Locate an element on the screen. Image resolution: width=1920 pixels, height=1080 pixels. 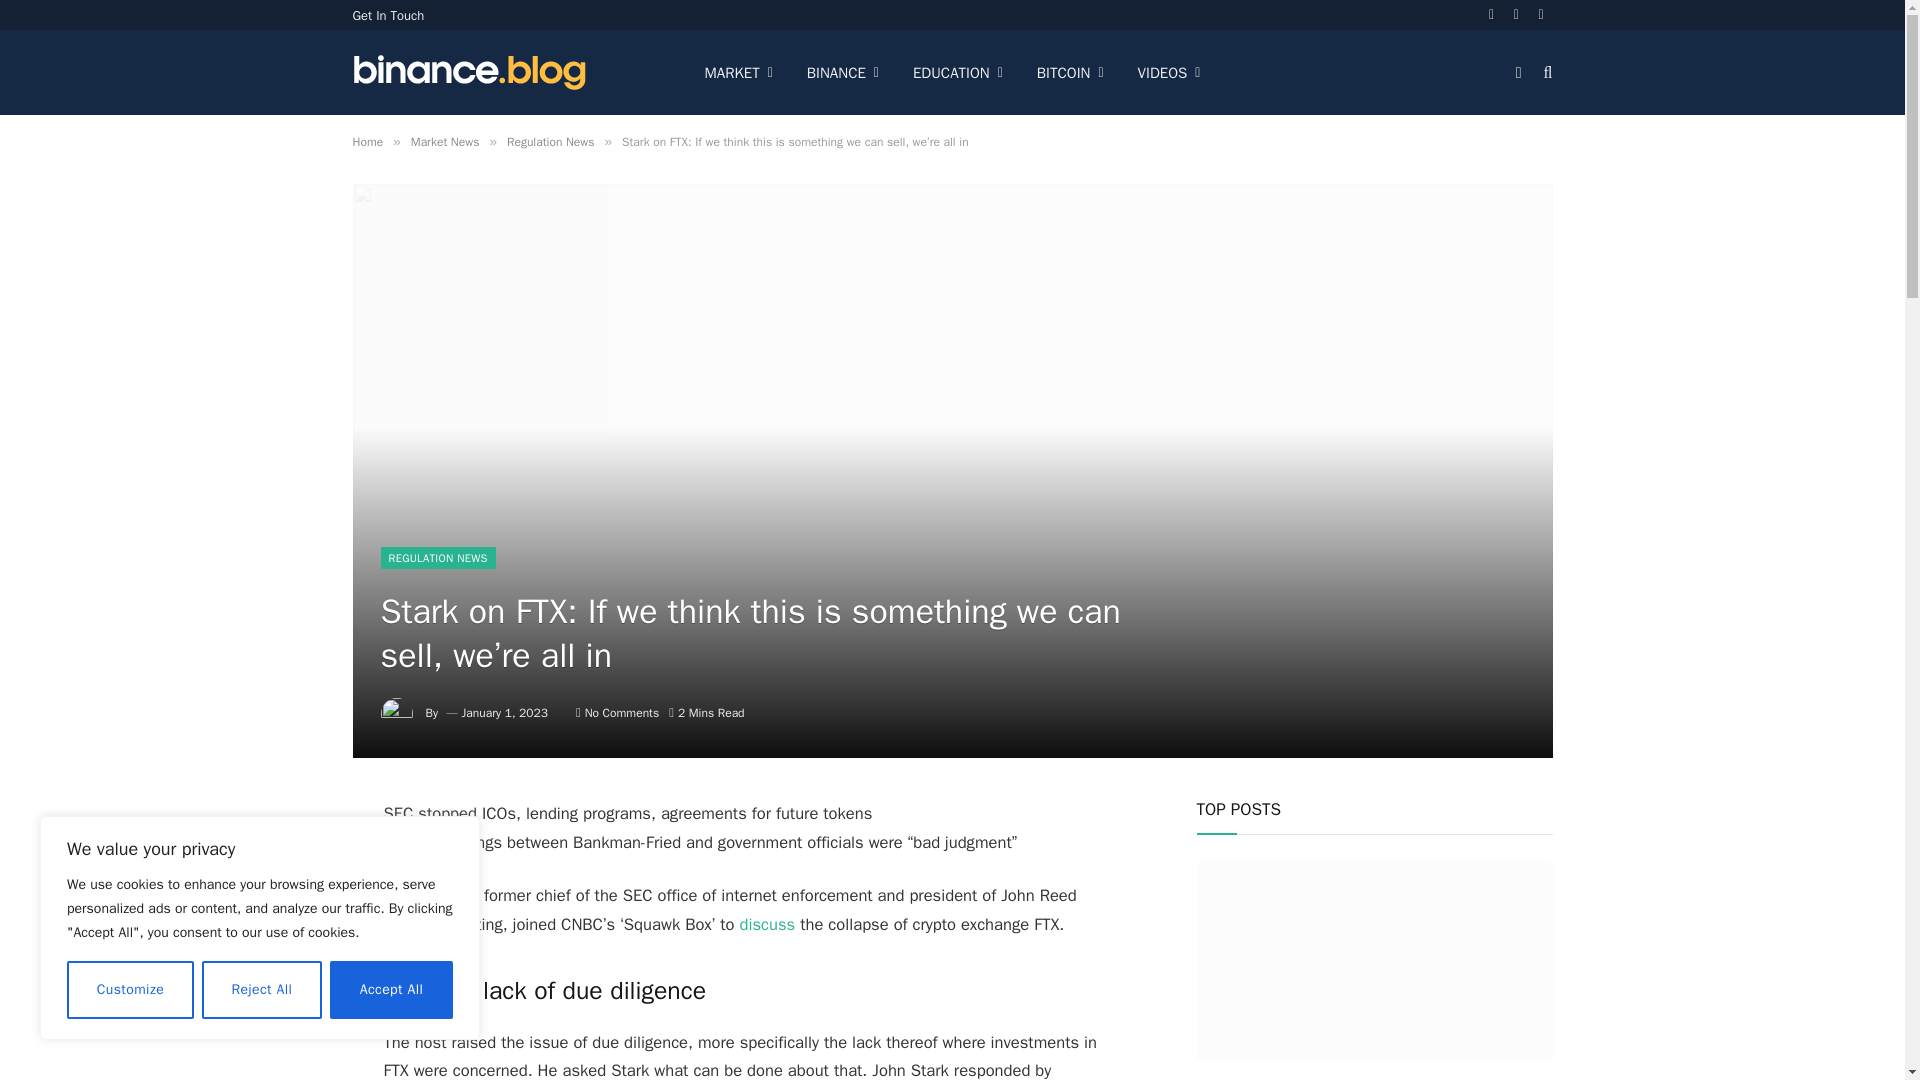
Reject All is located at coordinates (262, 990).